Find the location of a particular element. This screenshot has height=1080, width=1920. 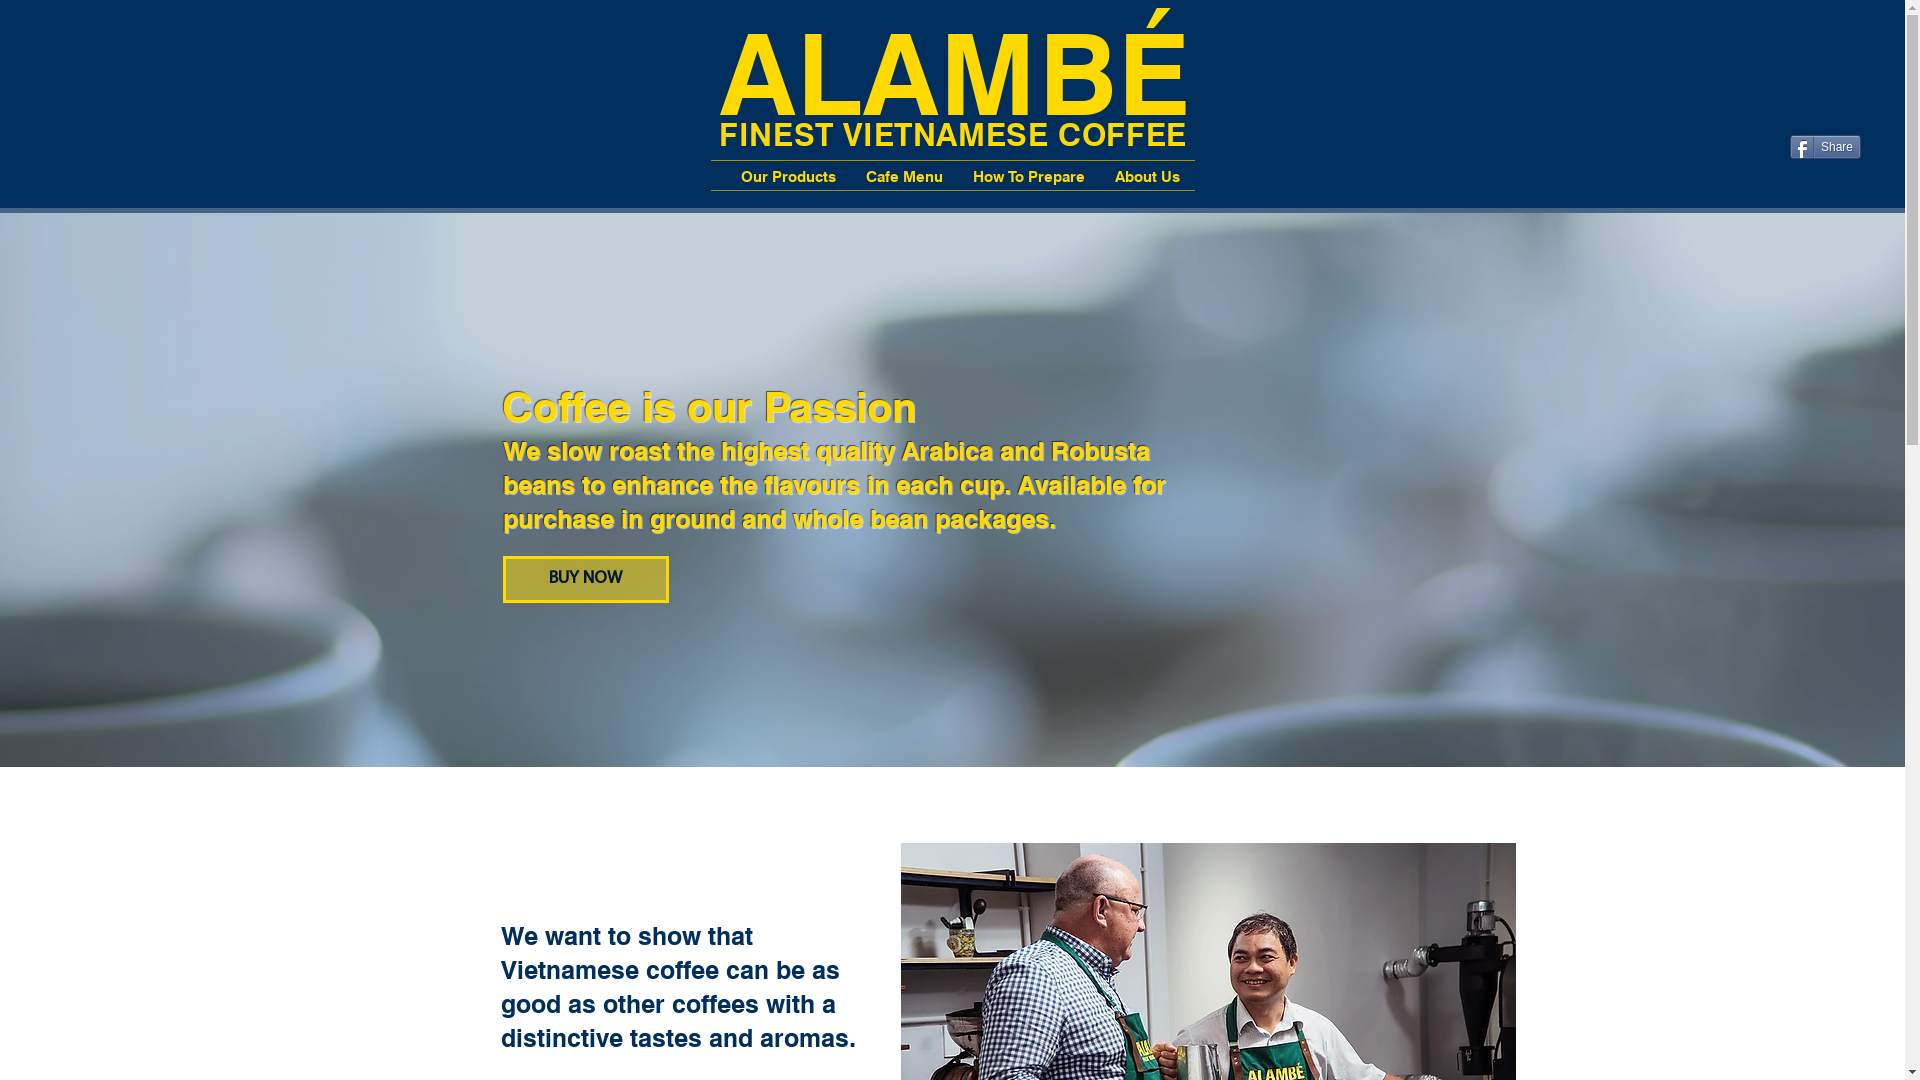

Our Products is located at coordinates (788, 174).